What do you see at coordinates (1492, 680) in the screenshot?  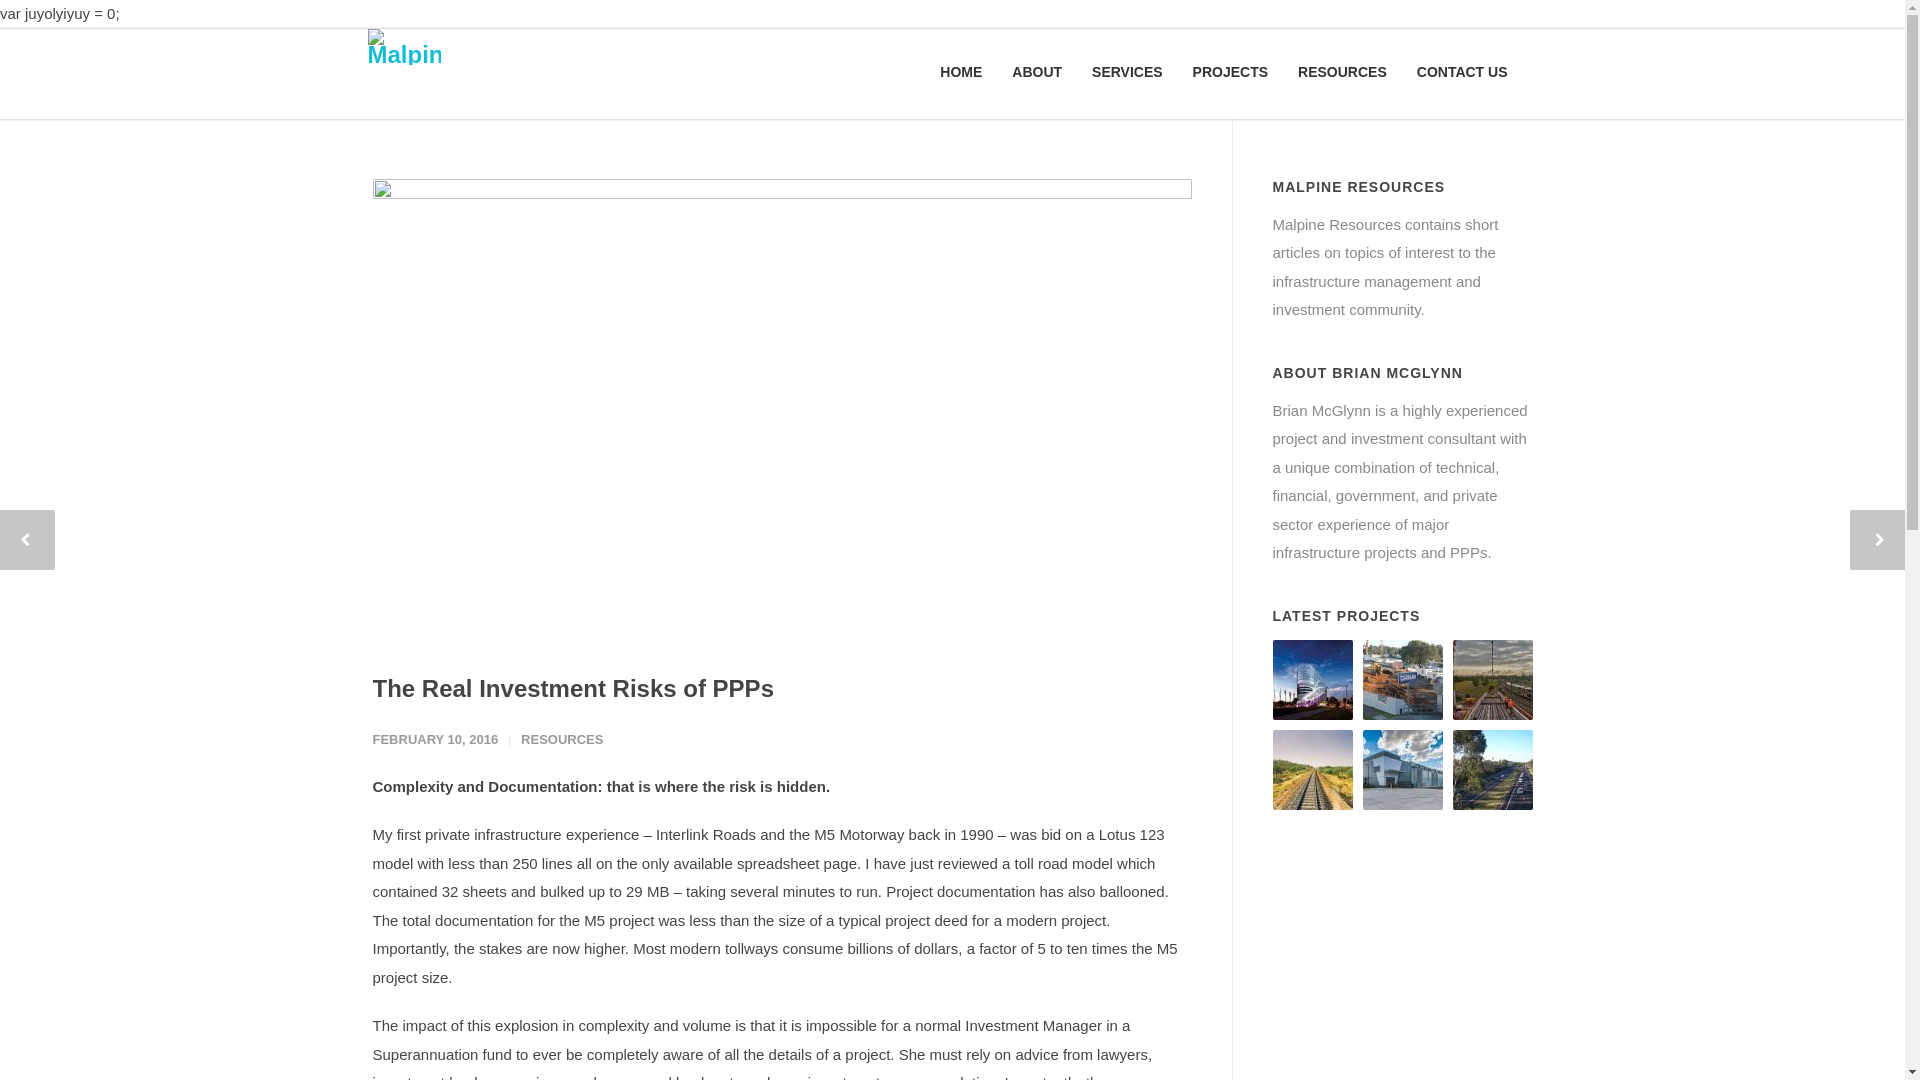 I see `Governance of Projects and Transactions` at bounding box center [1492, 680].